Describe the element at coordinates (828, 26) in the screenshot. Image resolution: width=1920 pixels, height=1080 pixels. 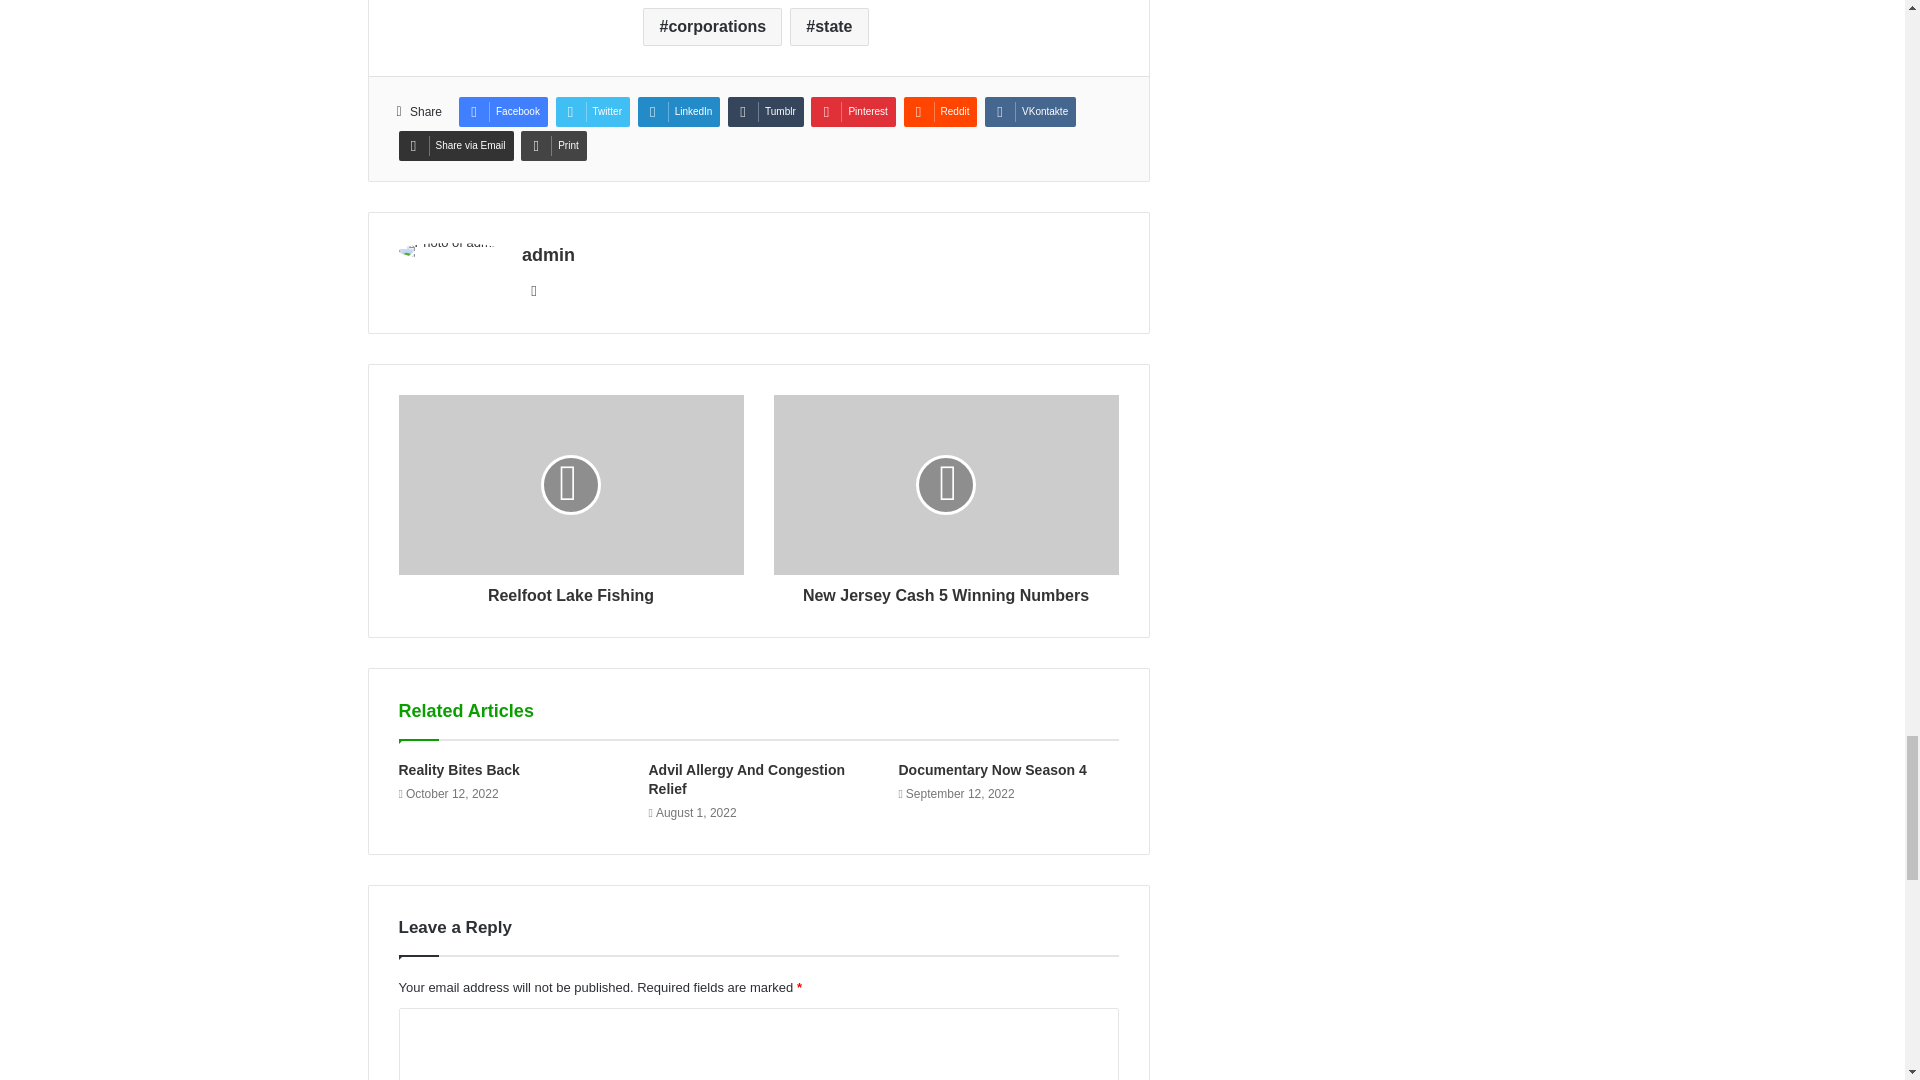
I see `state` at that location.